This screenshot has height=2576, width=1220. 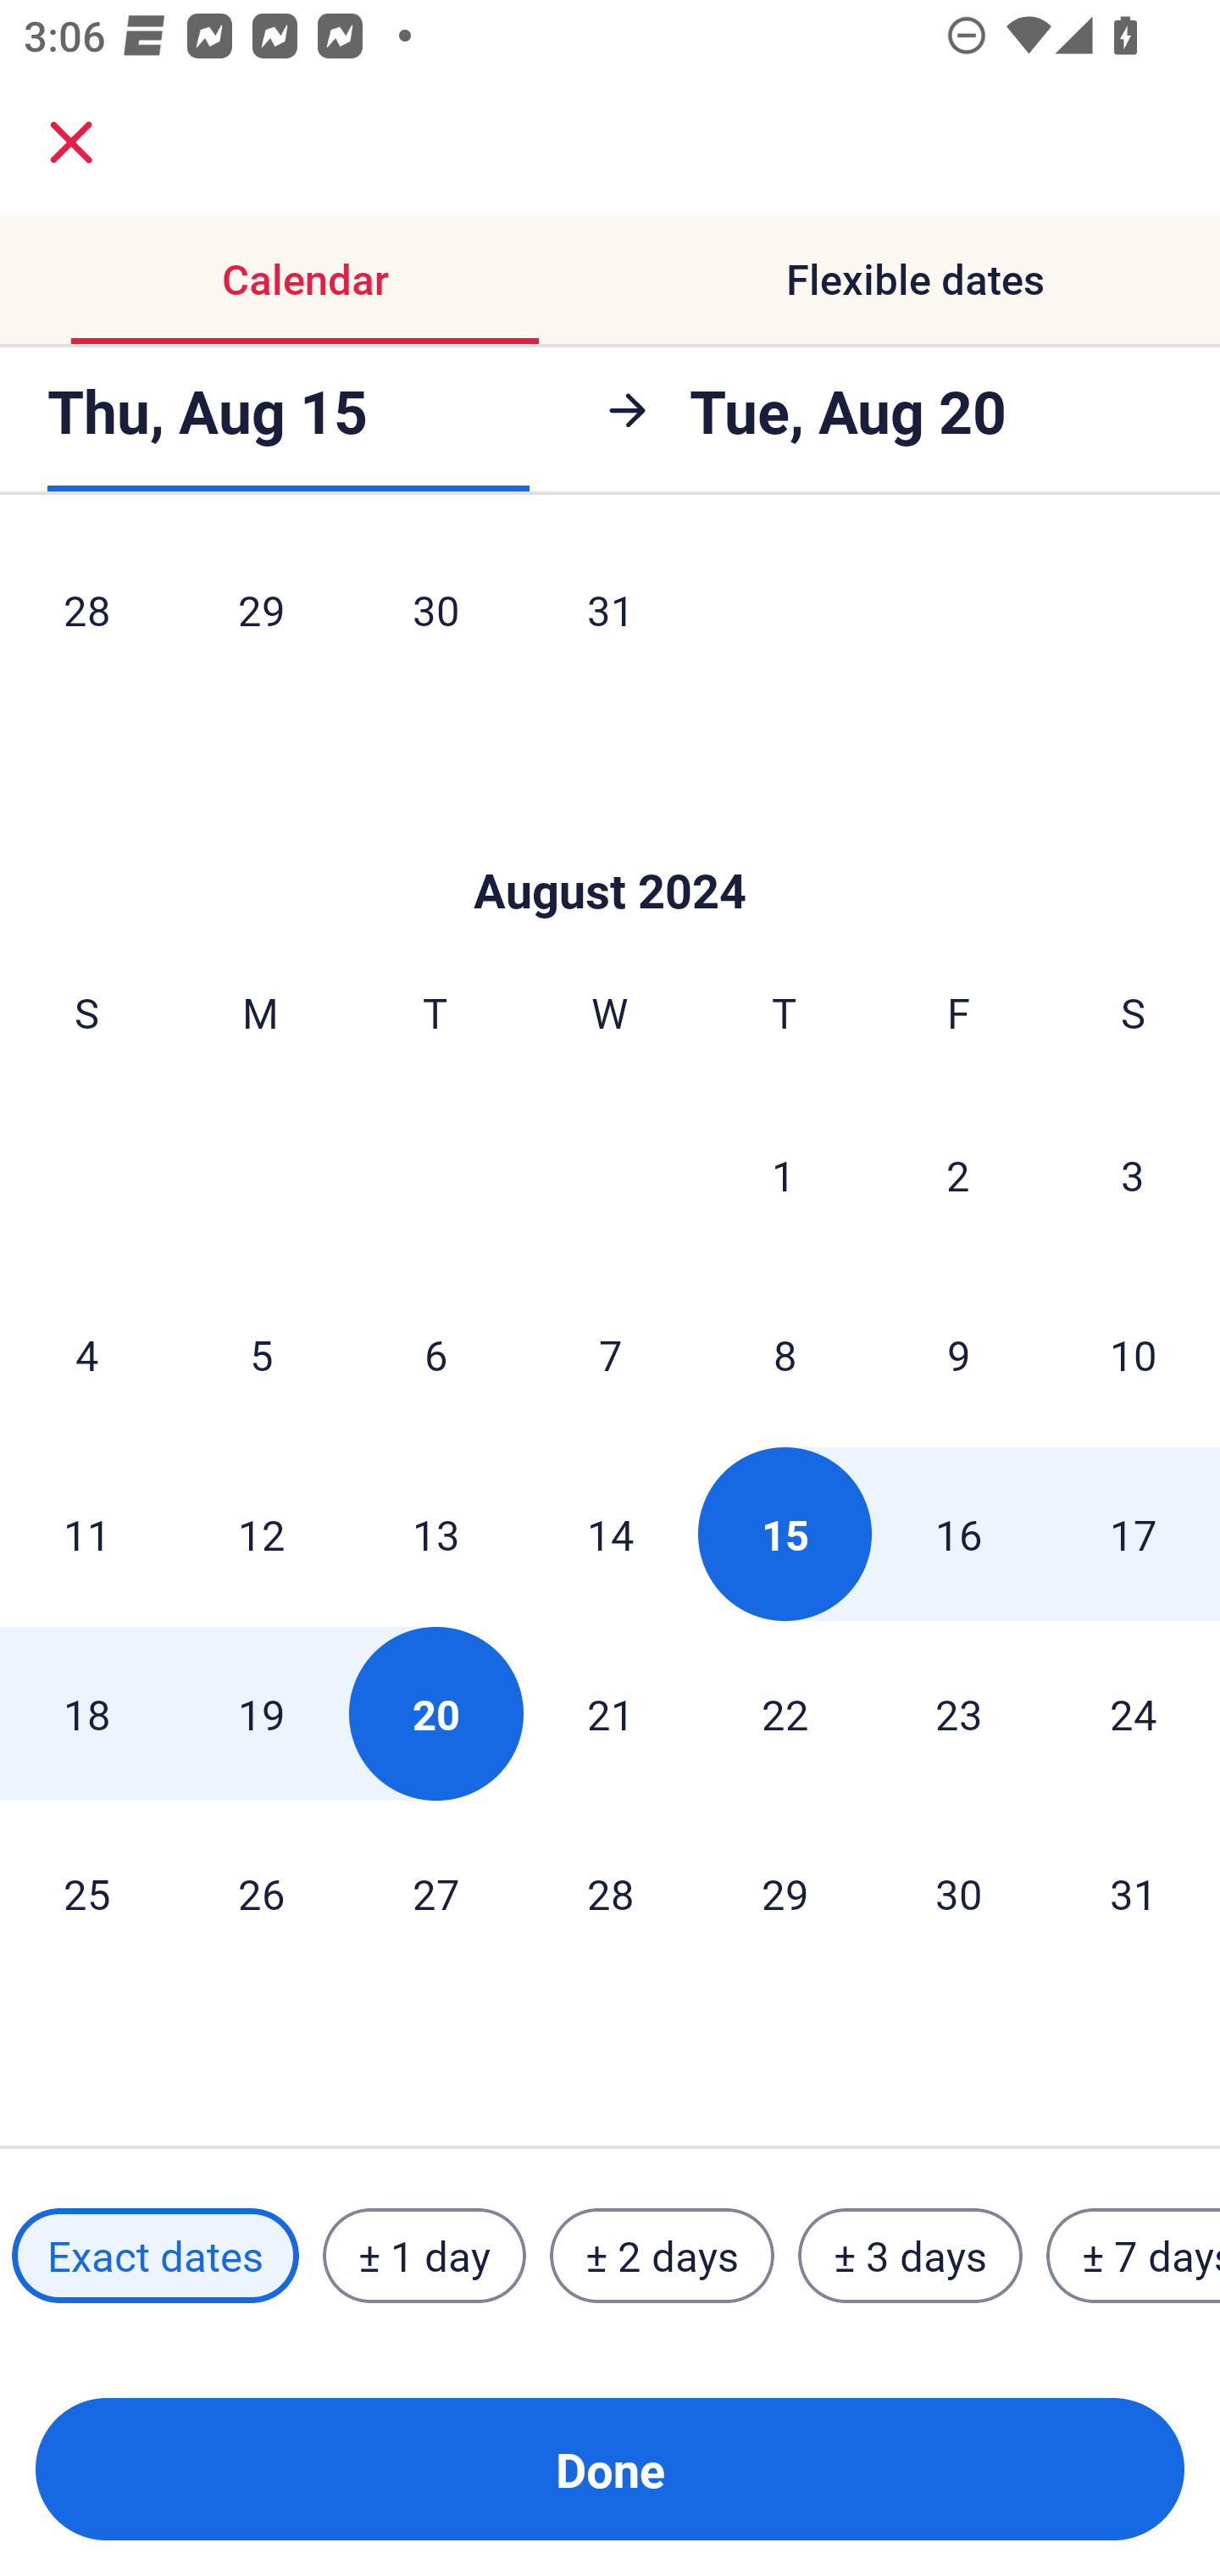 What do you see at coordinates (610, 1893) in the screenshot?
I see `28 Wednesday, August 28, 2024` at bounding box center [610, 1893].